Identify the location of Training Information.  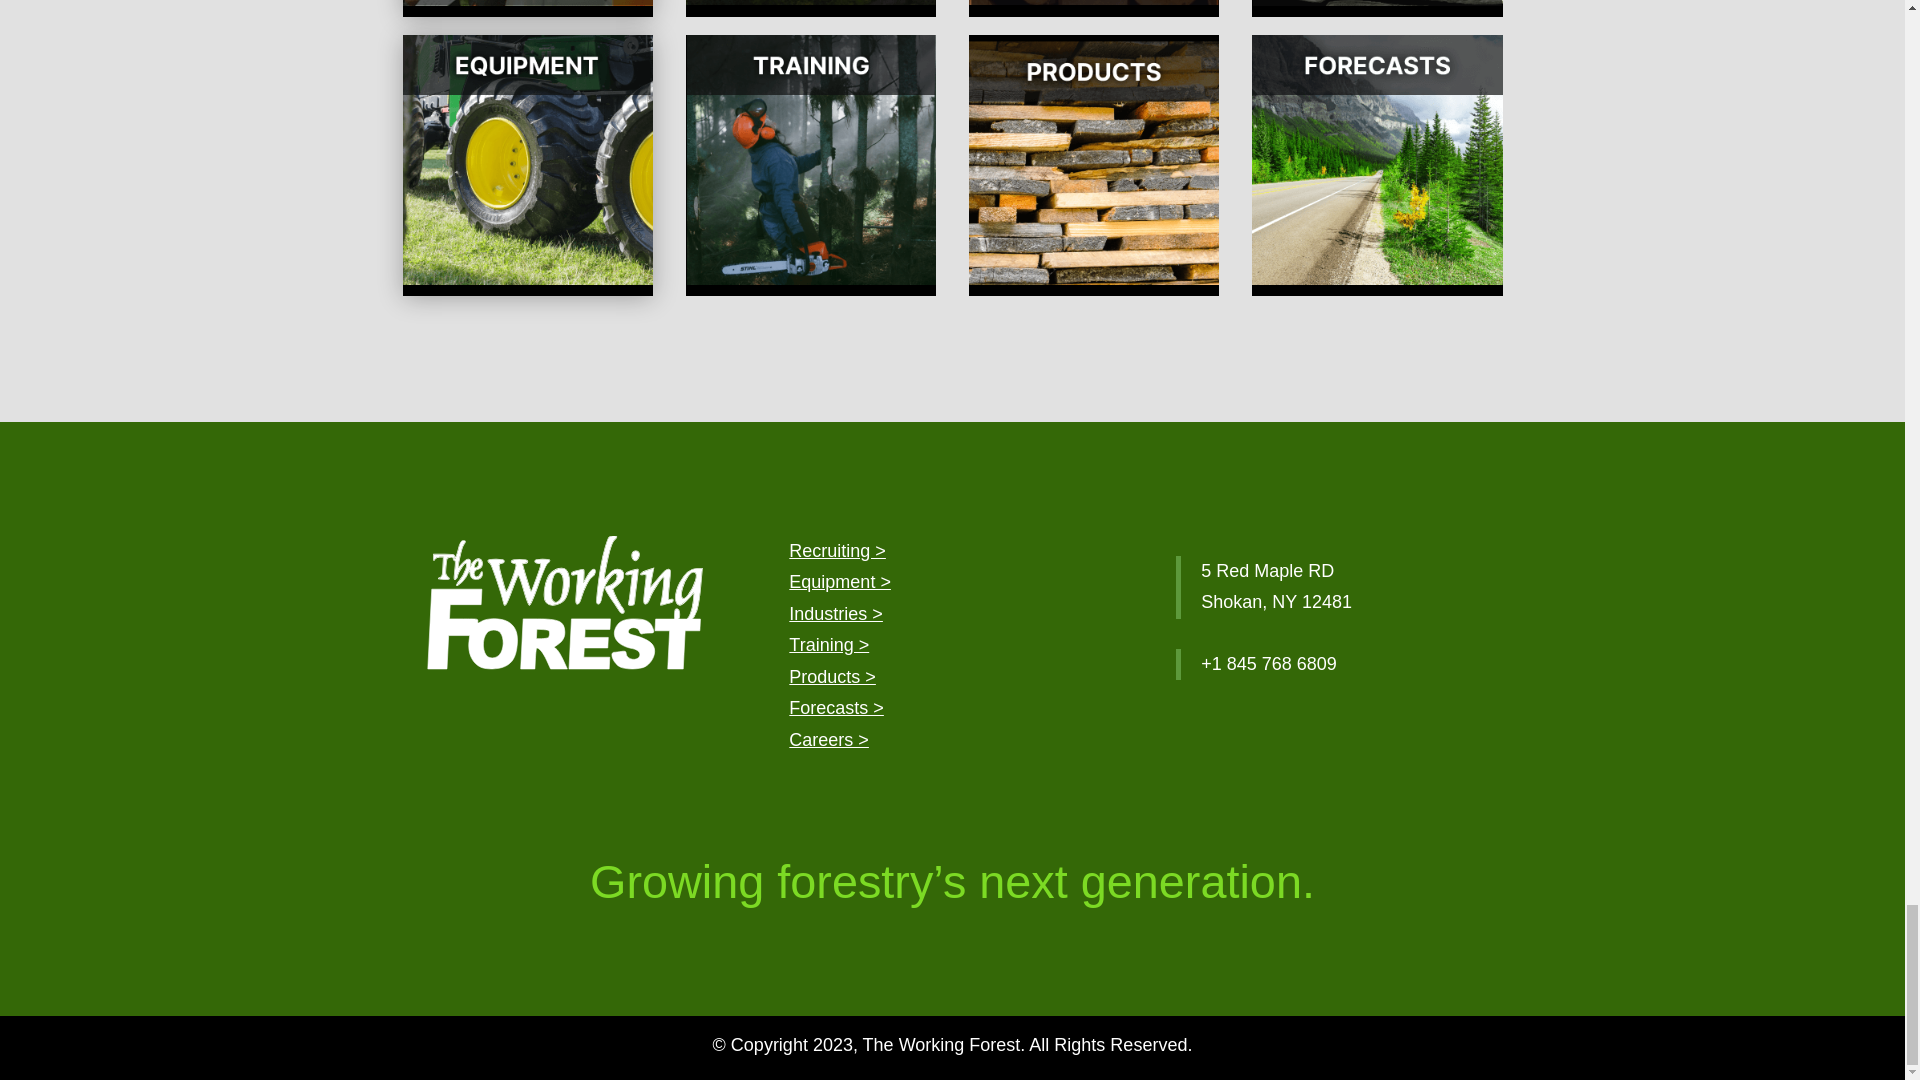
(829, 644).